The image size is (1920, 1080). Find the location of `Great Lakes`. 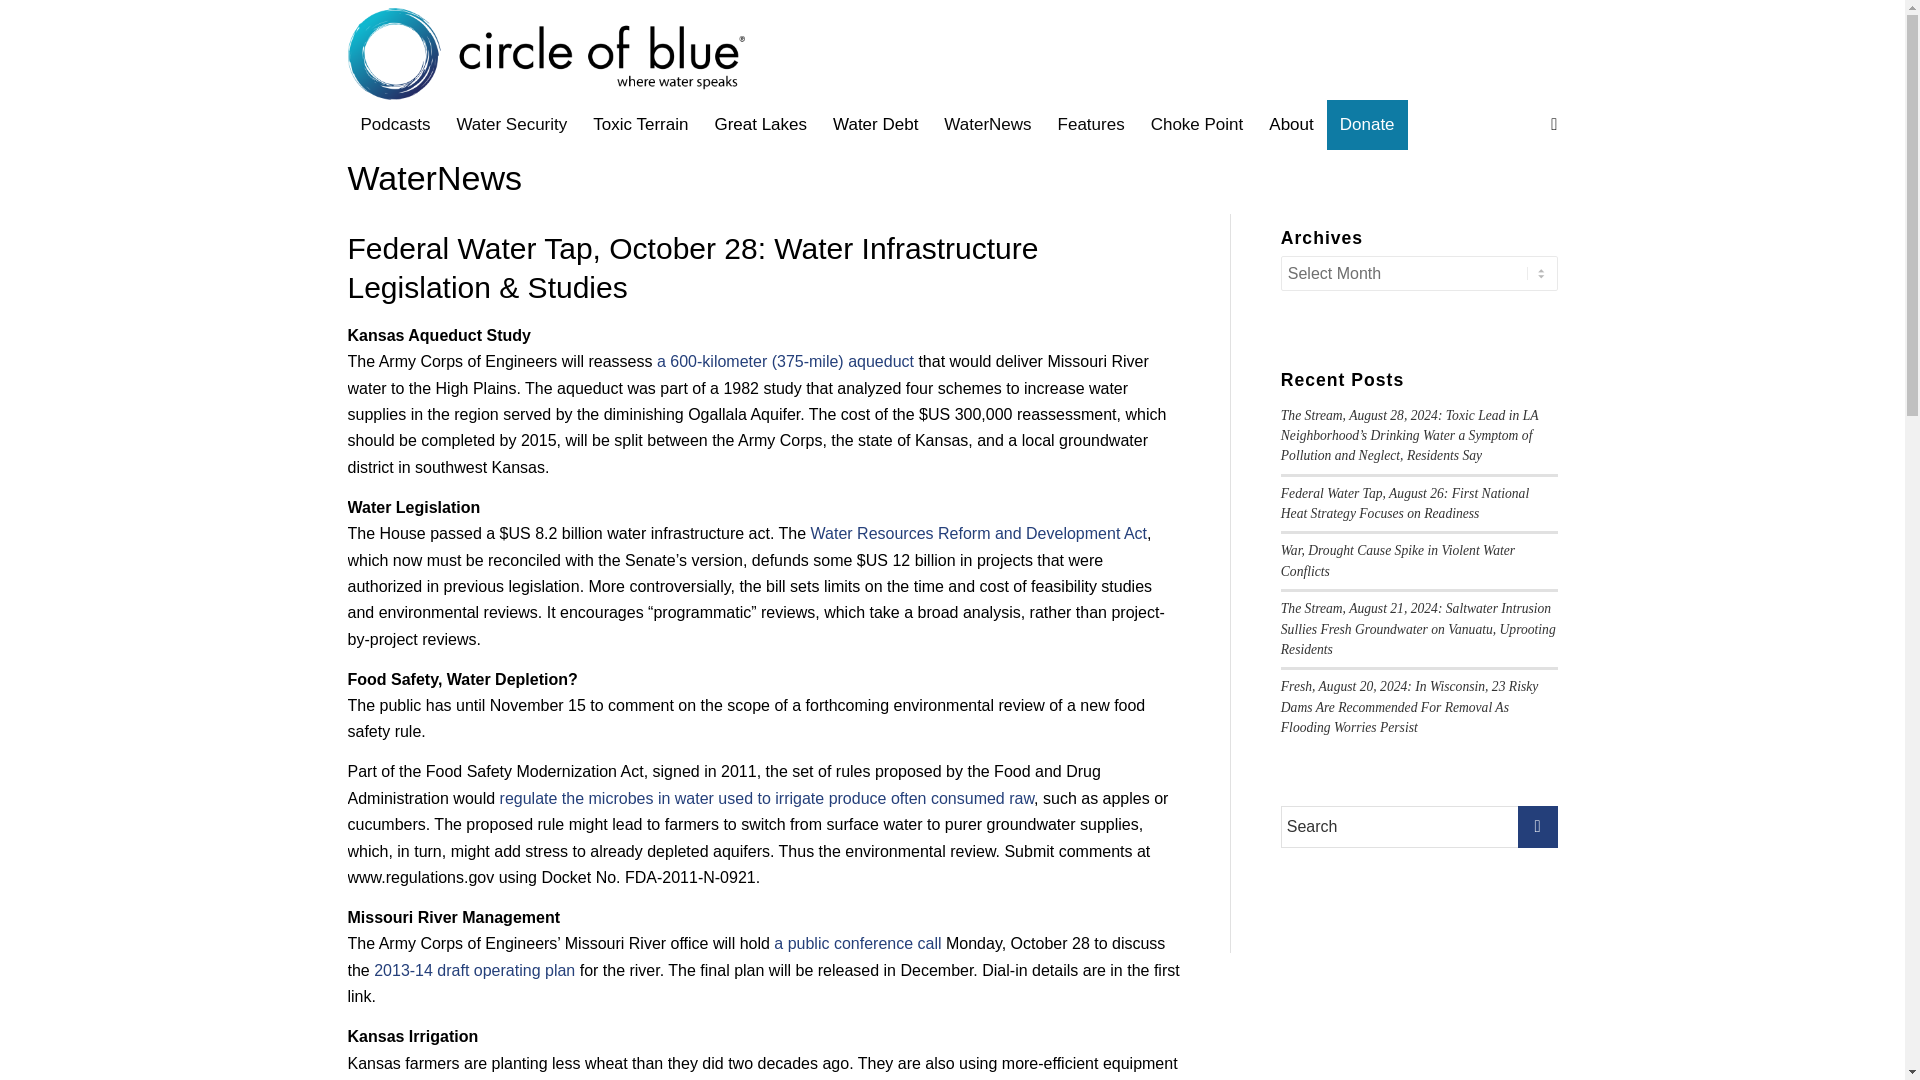

Great Lakes is located at coordinates (760, 125).